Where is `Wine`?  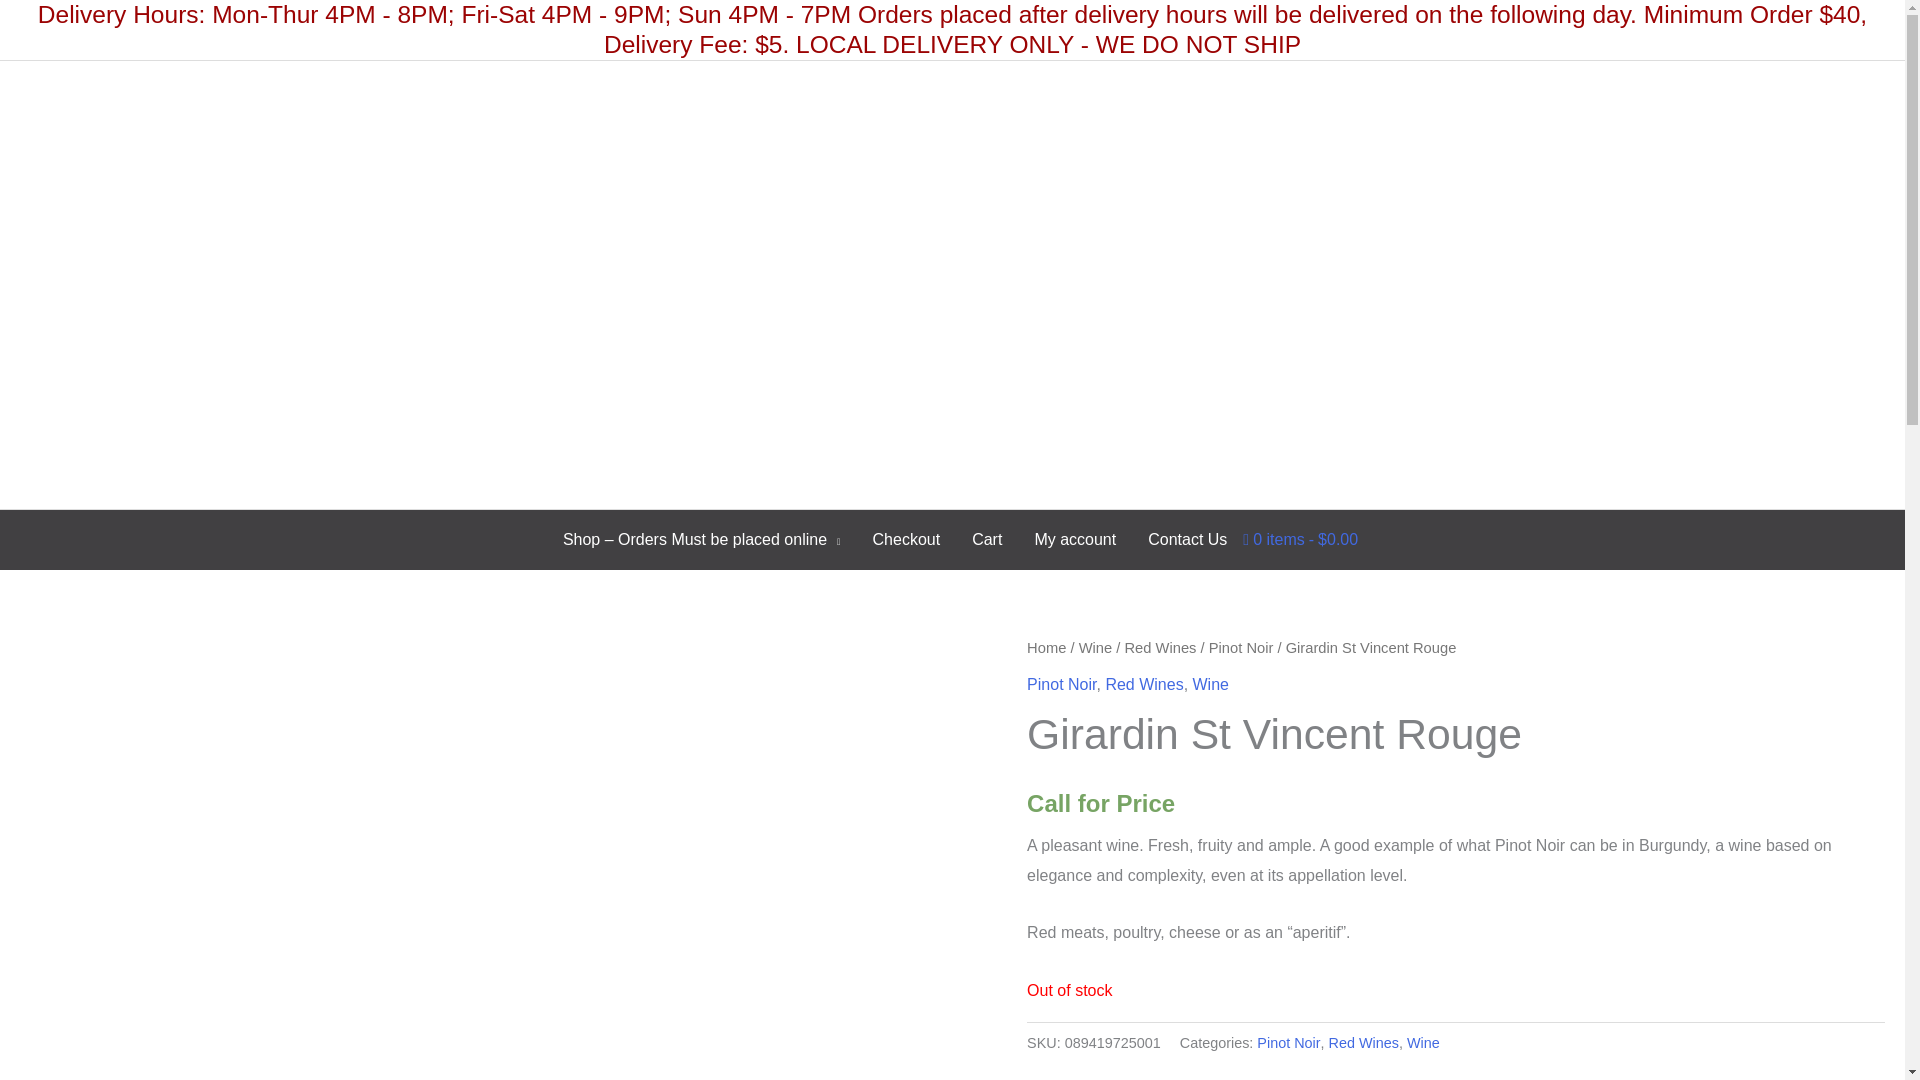
Wine is located at coordinates (1424, 1042).